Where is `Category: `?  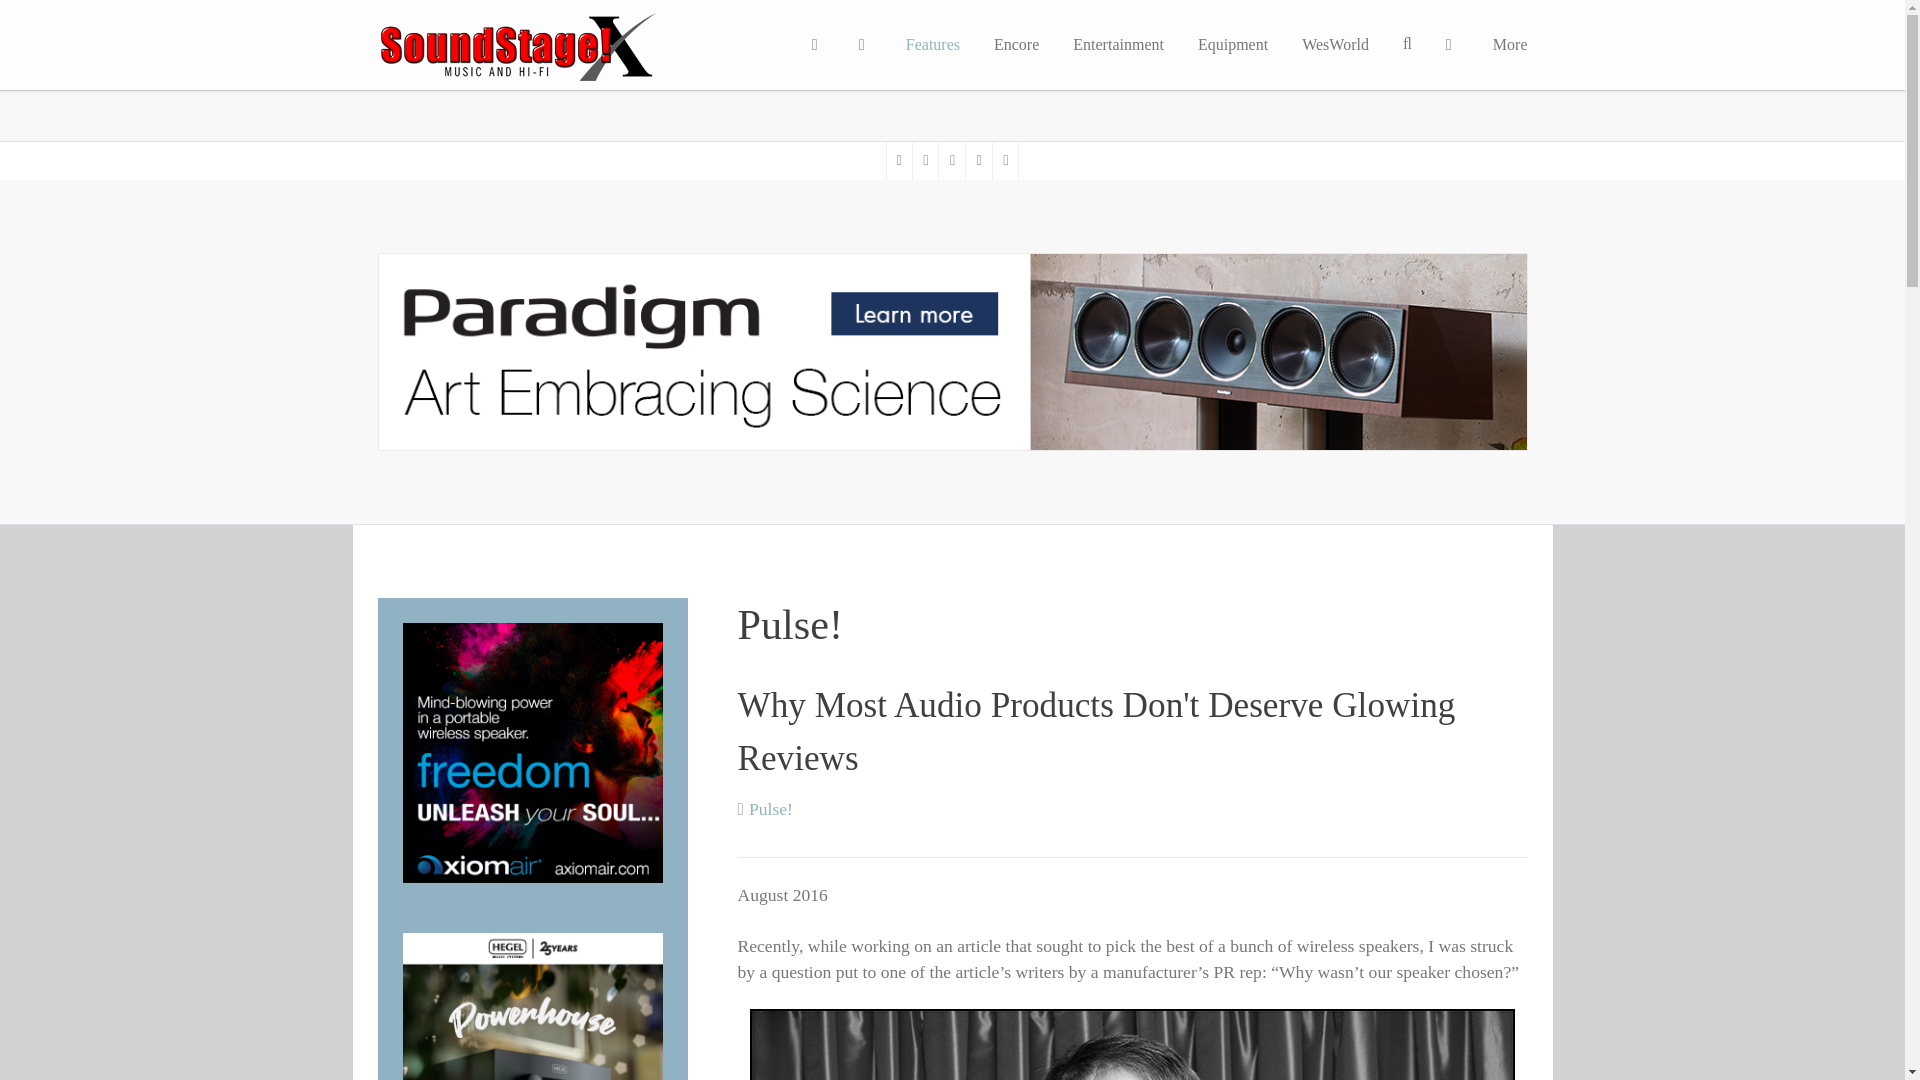 Category:  is located at coordinates (764, 808).